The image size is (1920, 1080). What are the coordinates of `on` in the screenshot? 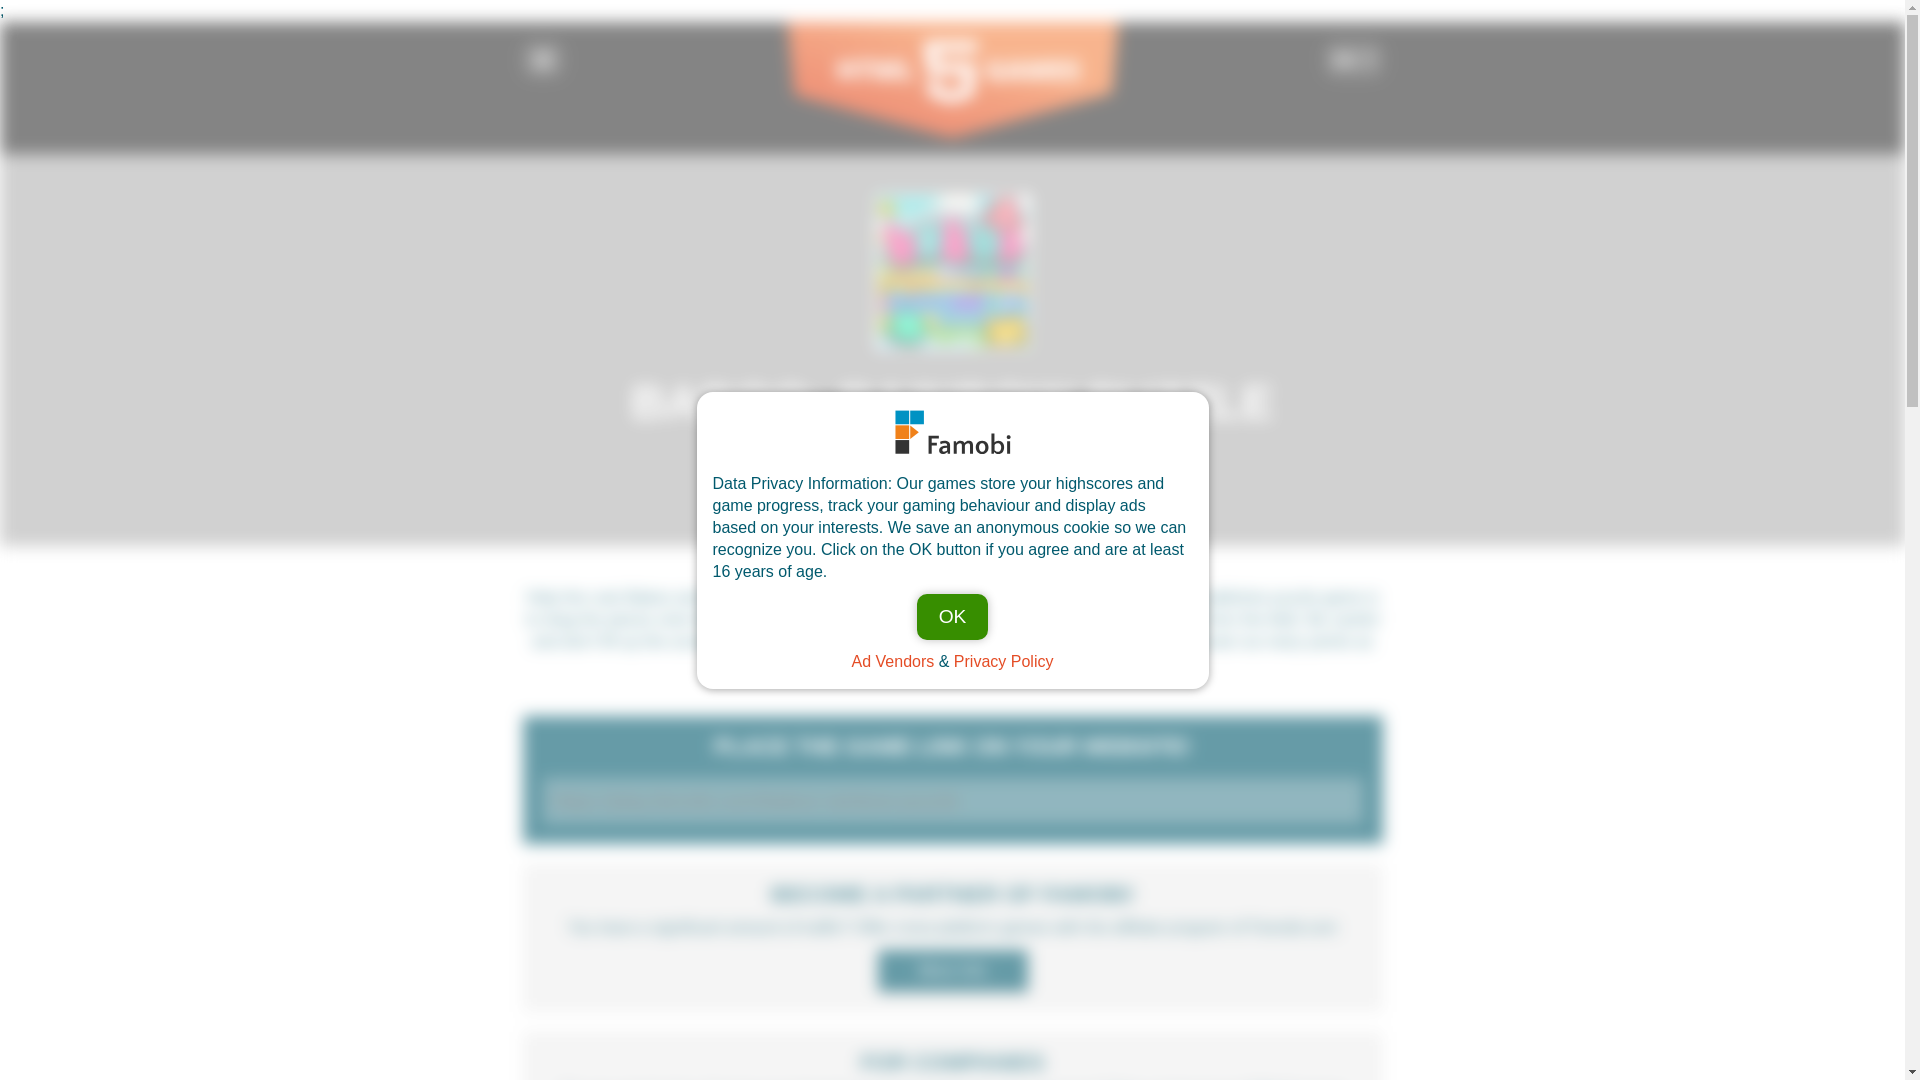 It's located at (552, 68).